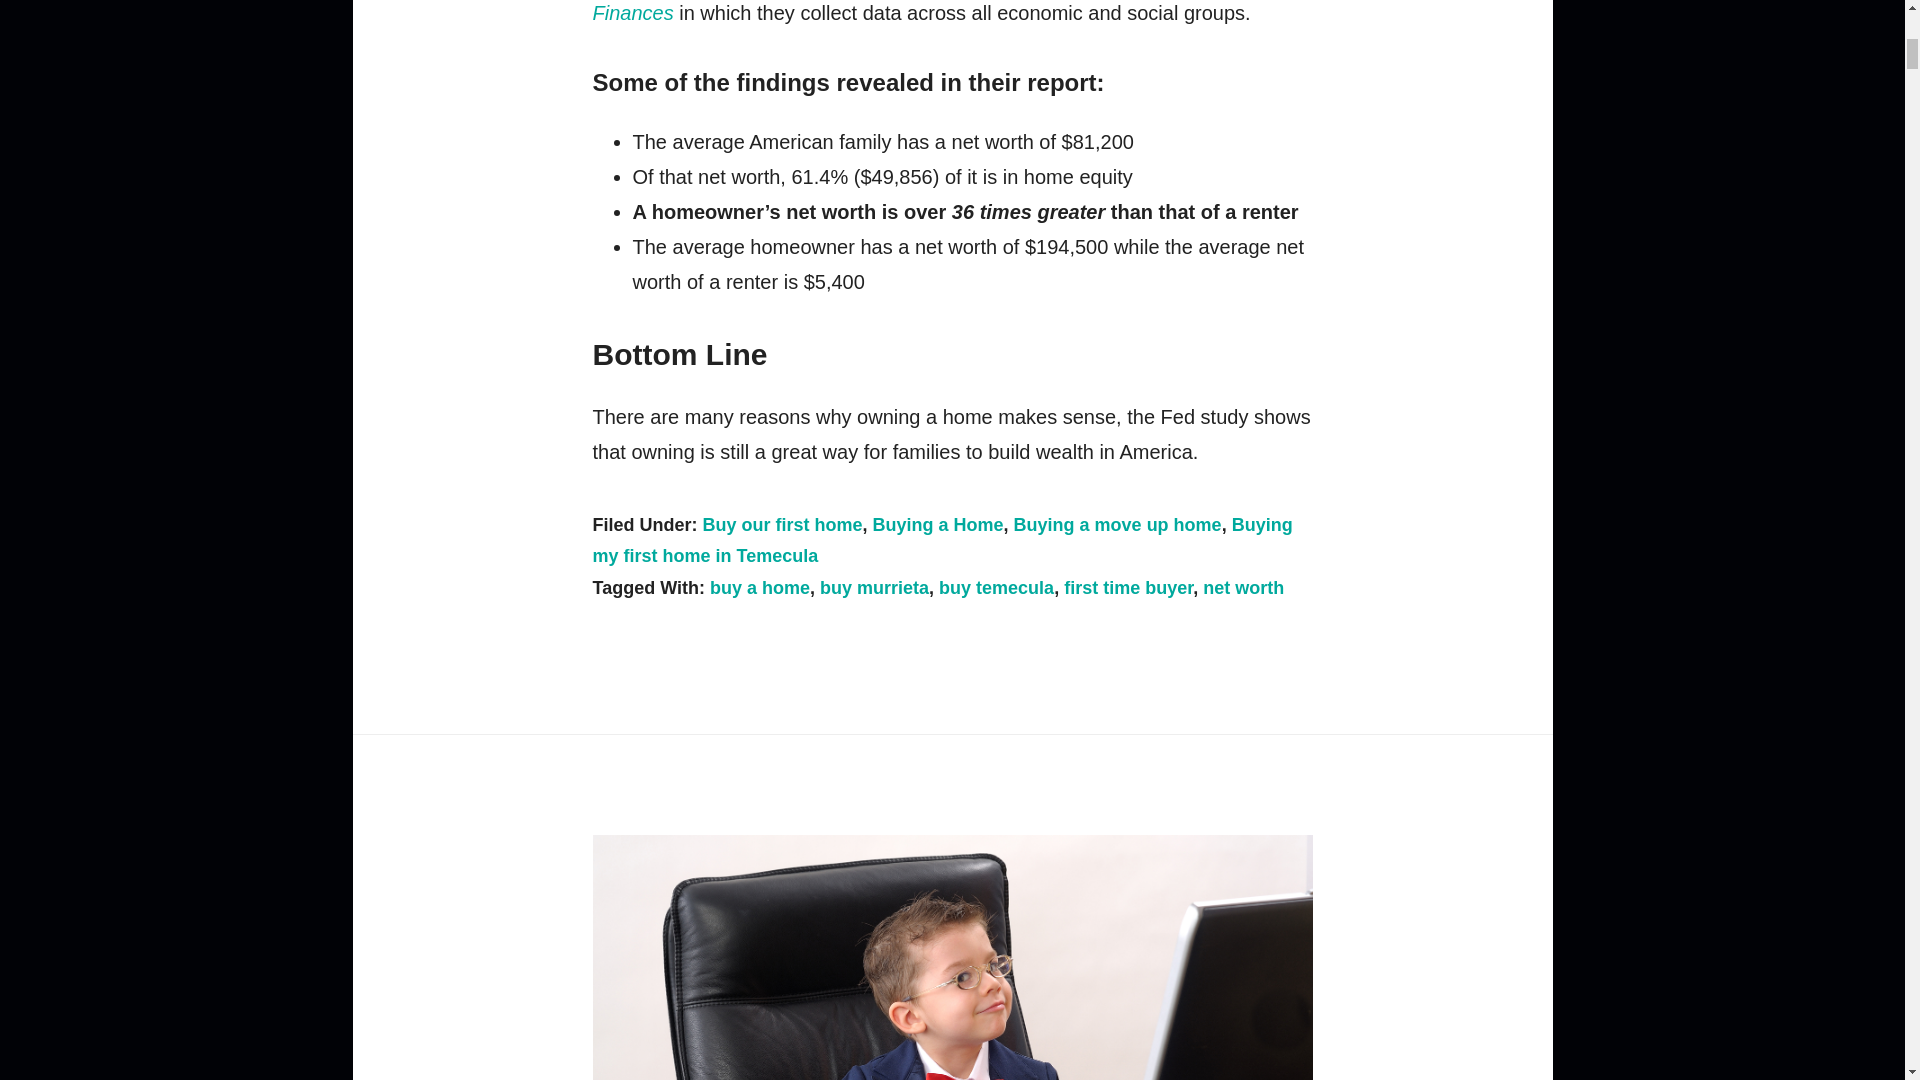 Image resolution: width=1920 pixels, height=1080 pixels. I want to click on net worth, so click(1244, 588).